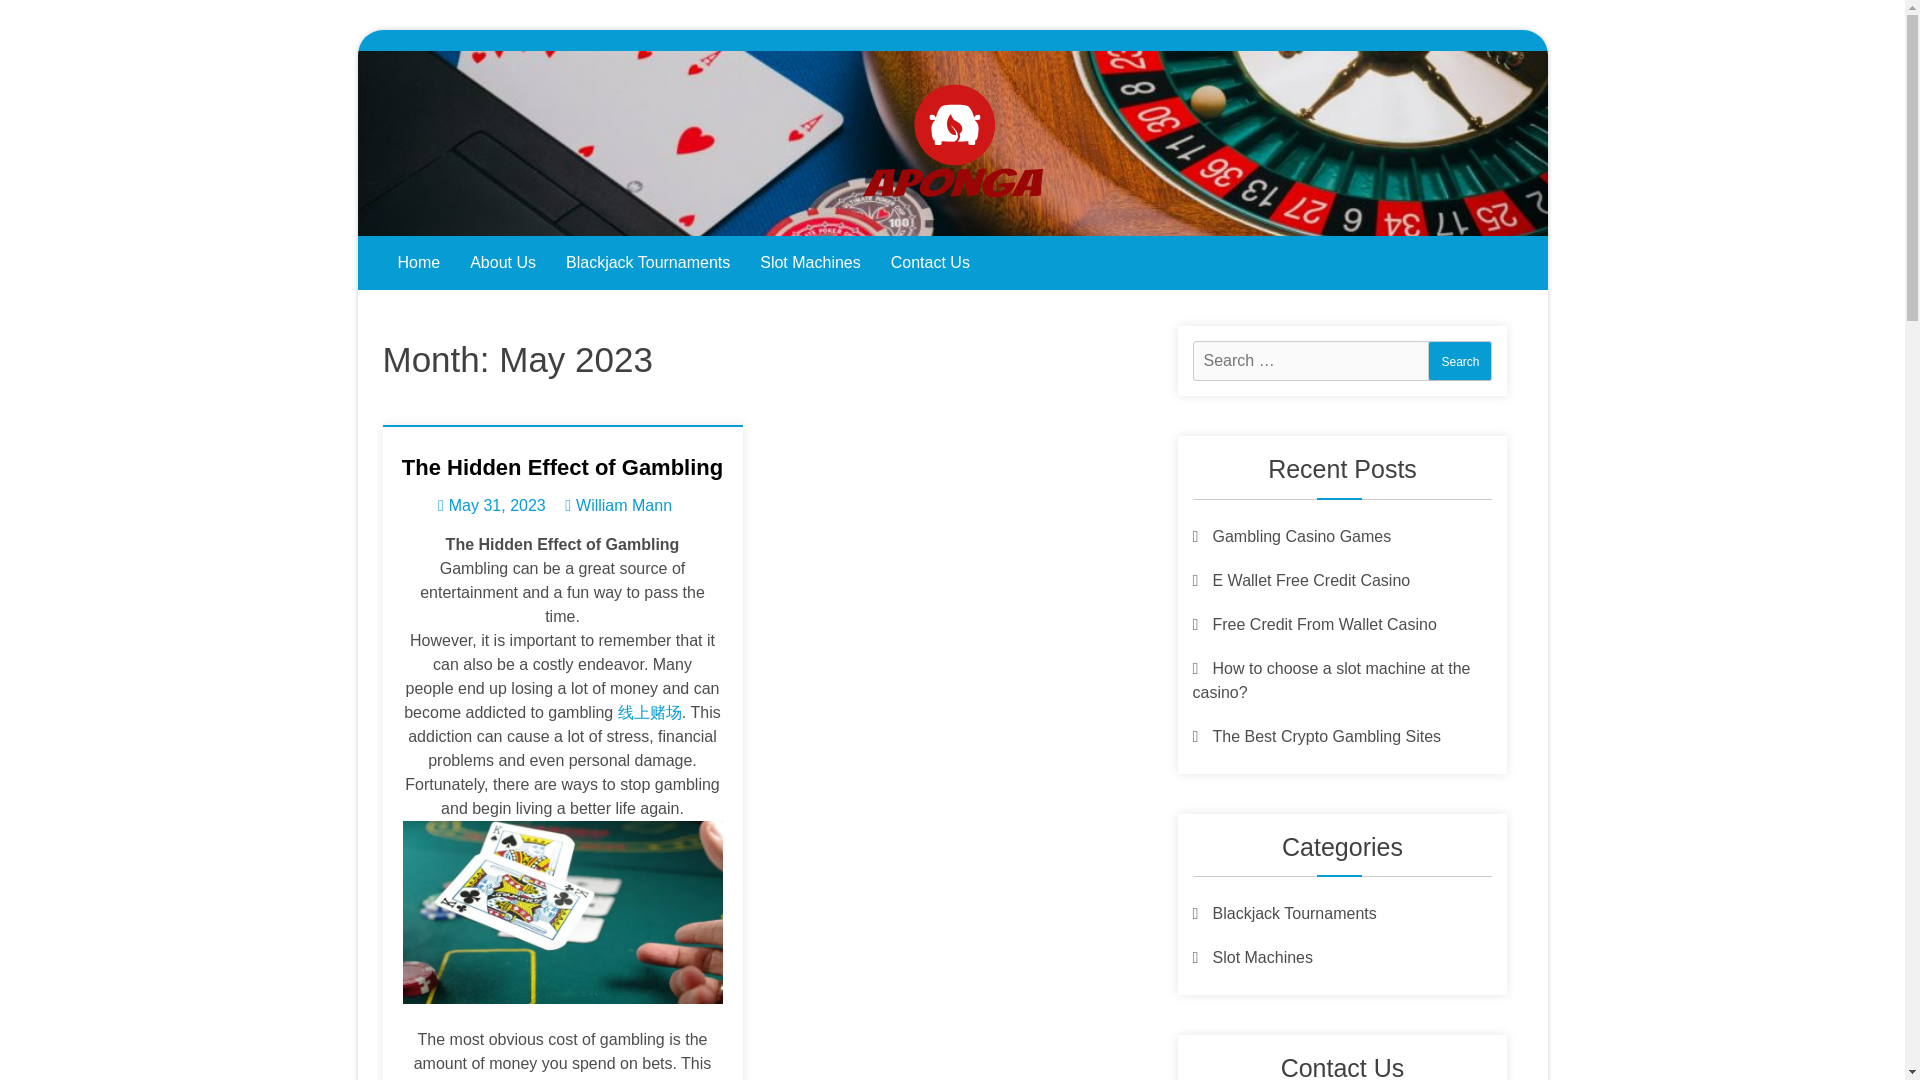 This screenshot has height=1080, width=1920. What do you see at coordinates (624, 505) in the screenshot?
I see `William Mann` at bounding box center [624, 505].